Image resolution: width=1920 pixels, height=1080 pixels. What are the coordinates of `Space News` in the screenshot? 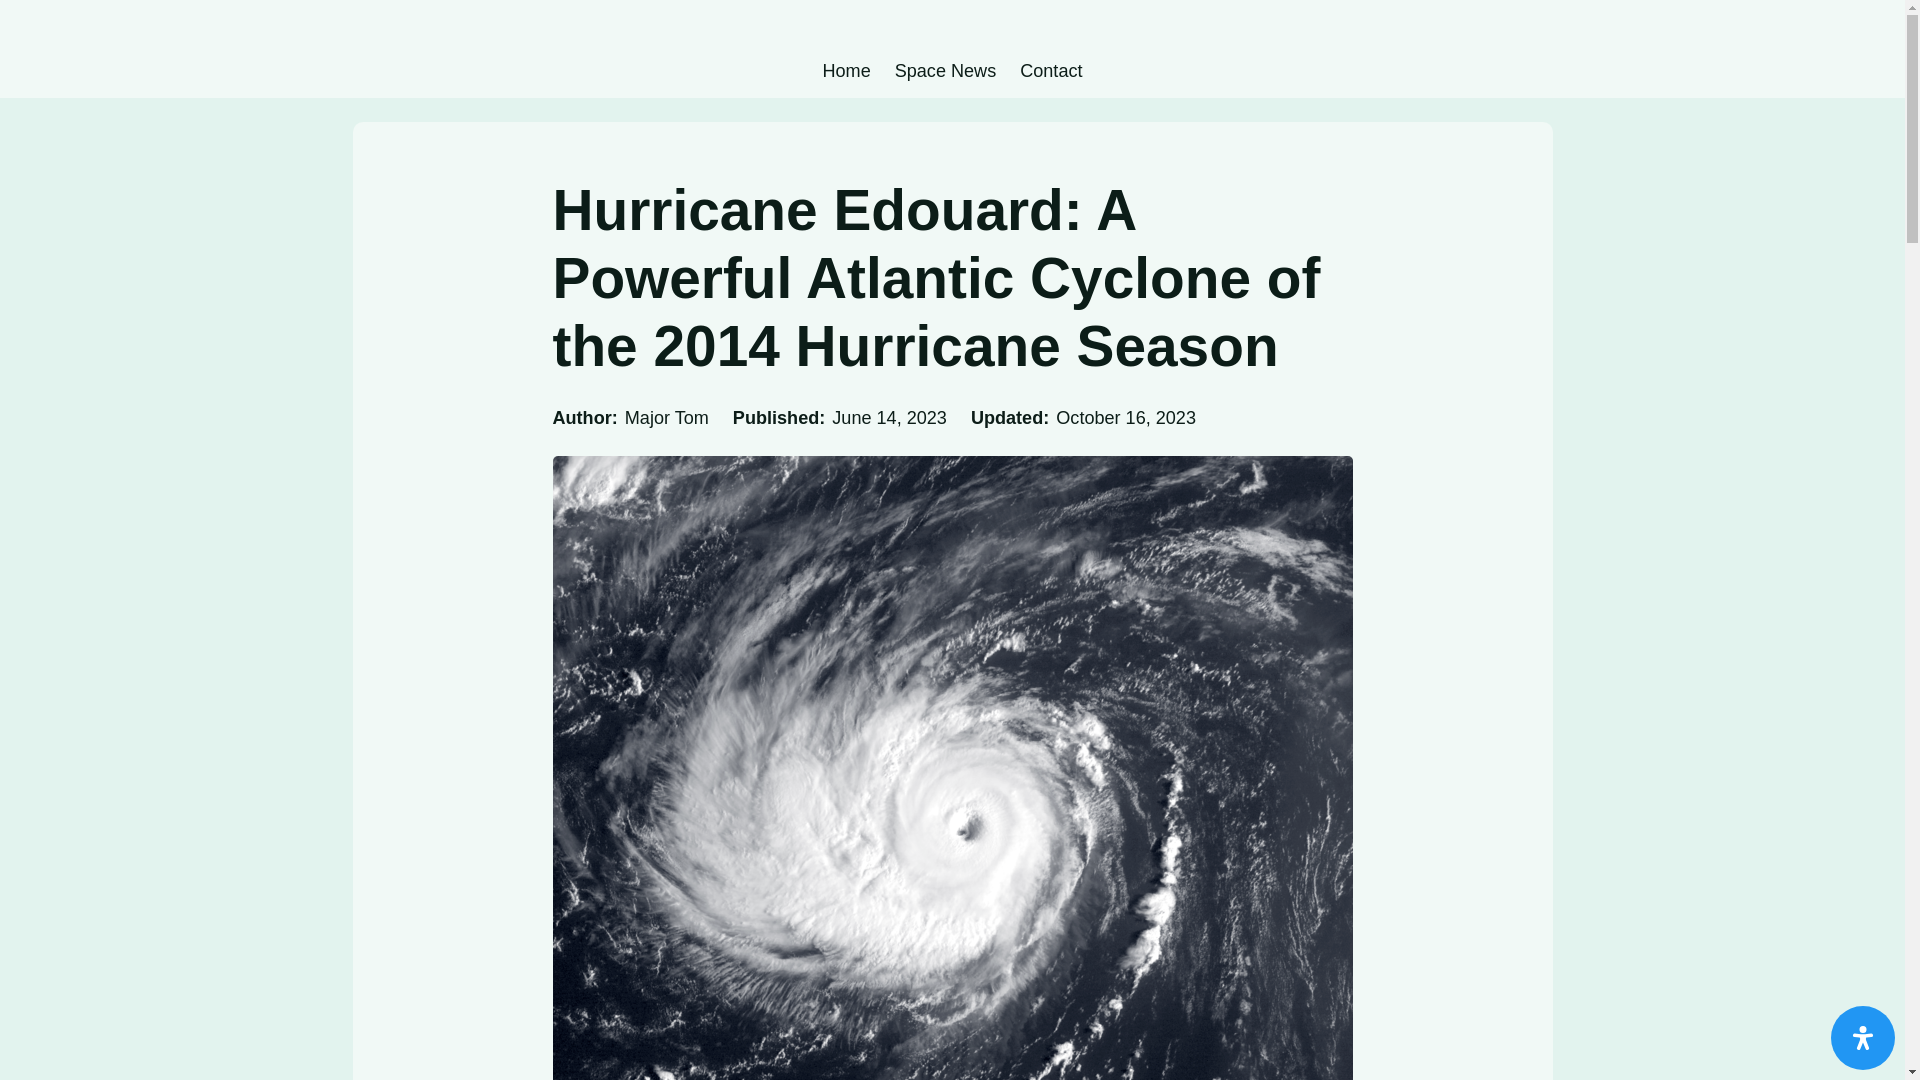 It's located at (945, 71).